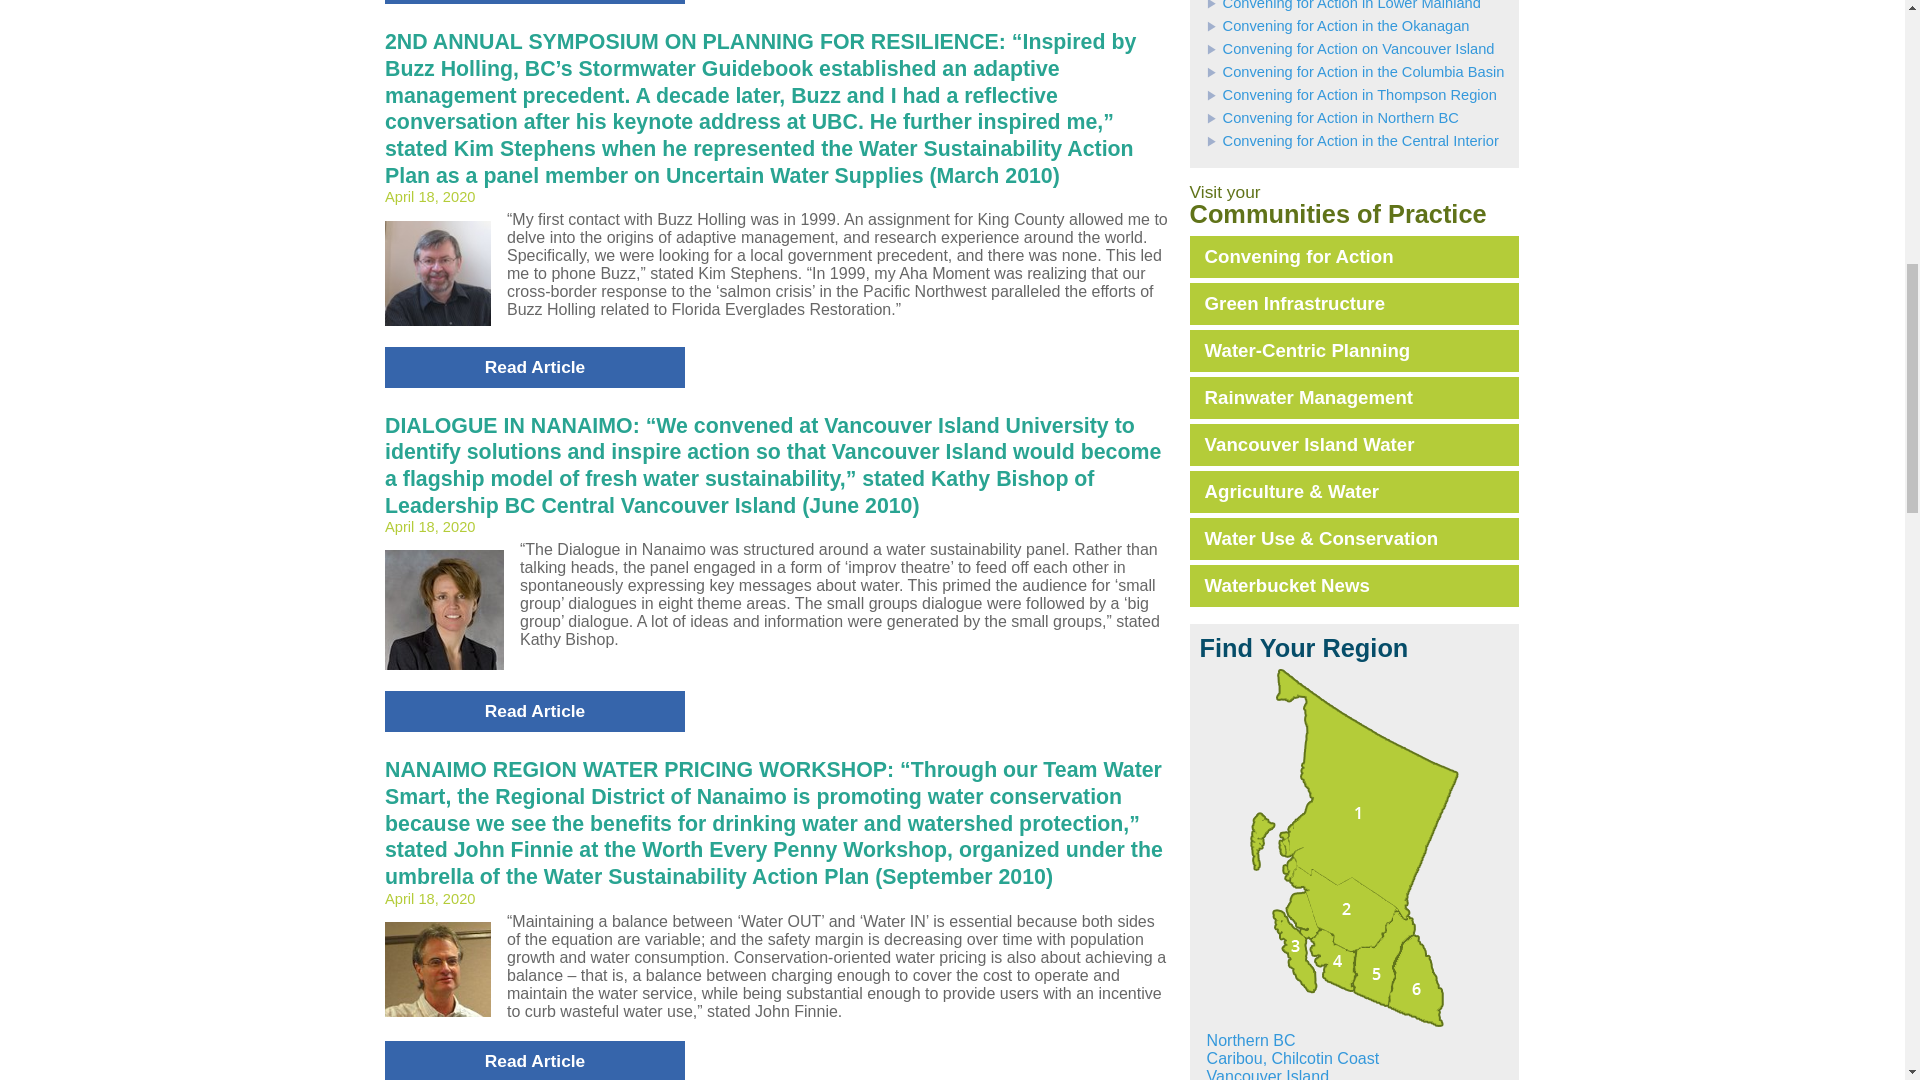 The width and height of the screenshot is (1920, 1080). Describe the element at coordinates (535, 712) in the screenshot. I see `Read Article` at that location.